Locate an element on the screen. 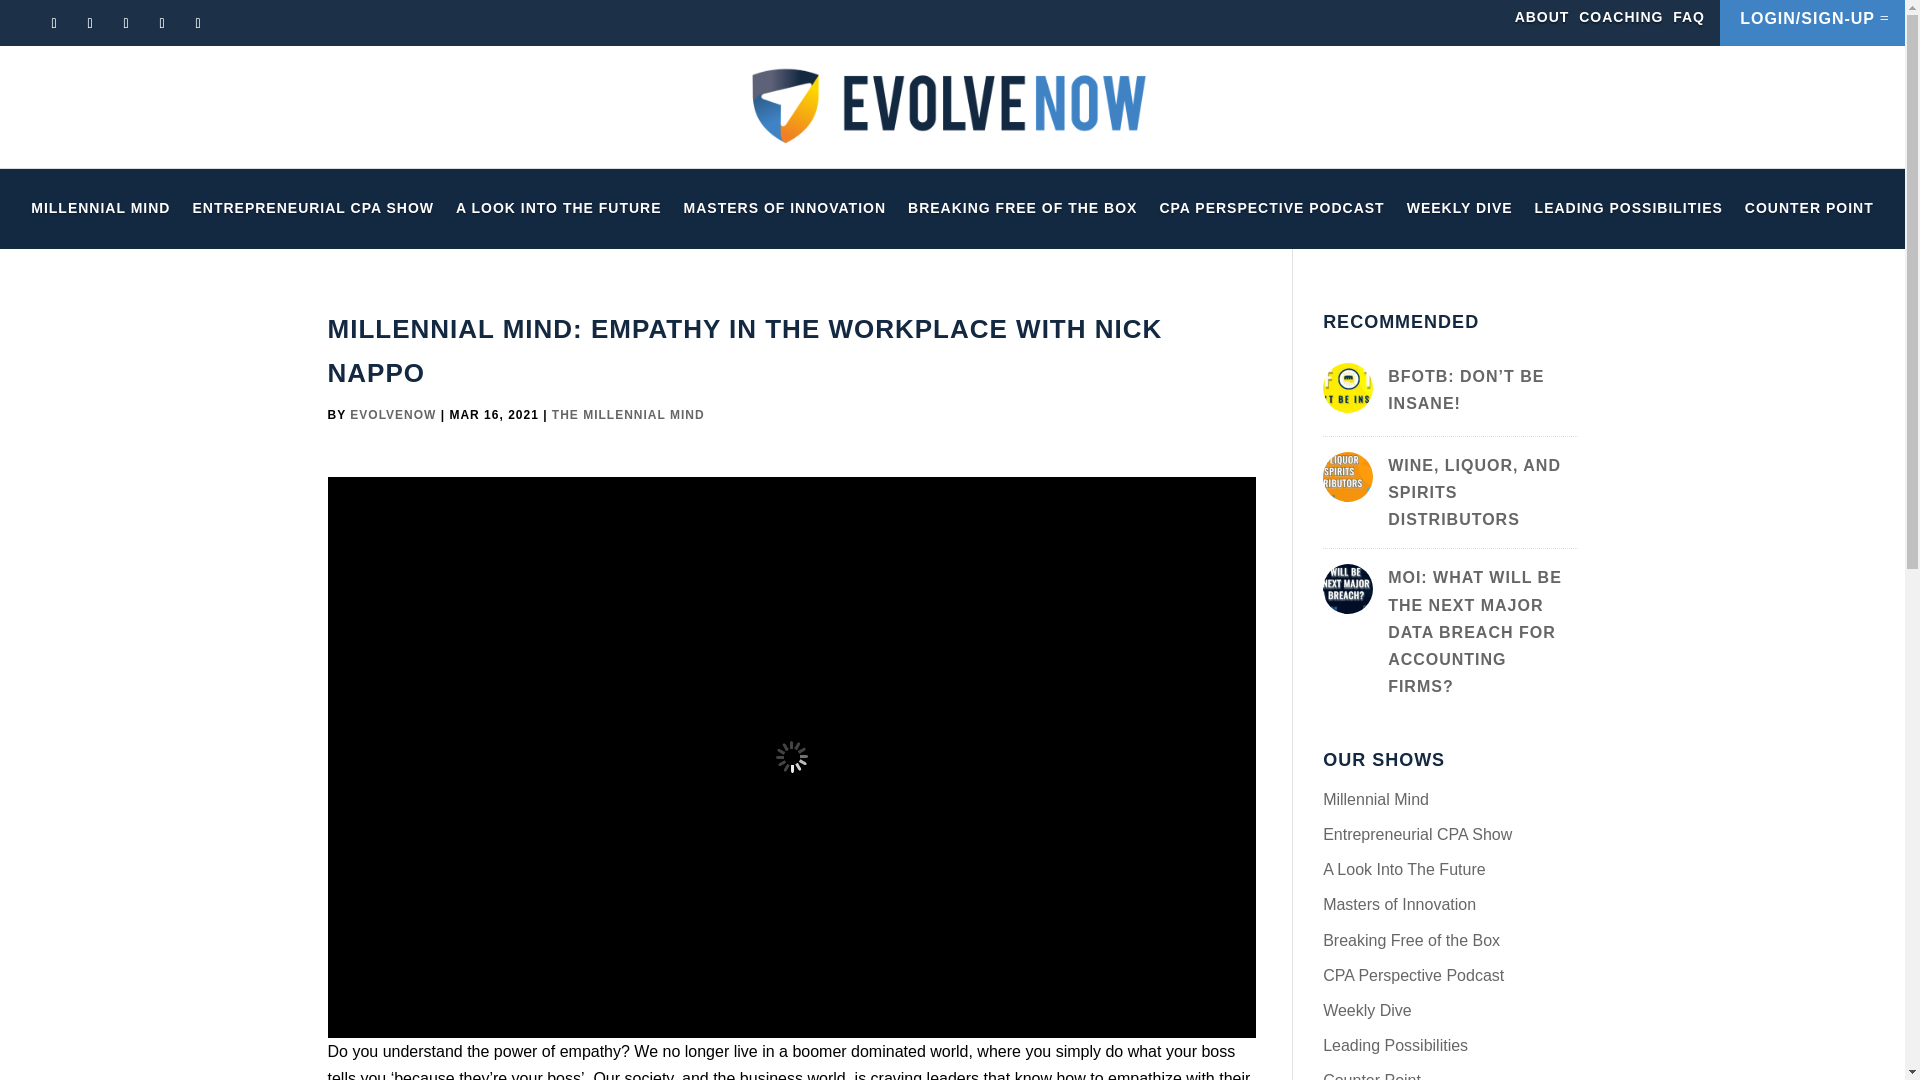 This screenshot has width=1920, height=1080. Follow on Youtube is located at coordinates (90, 23).